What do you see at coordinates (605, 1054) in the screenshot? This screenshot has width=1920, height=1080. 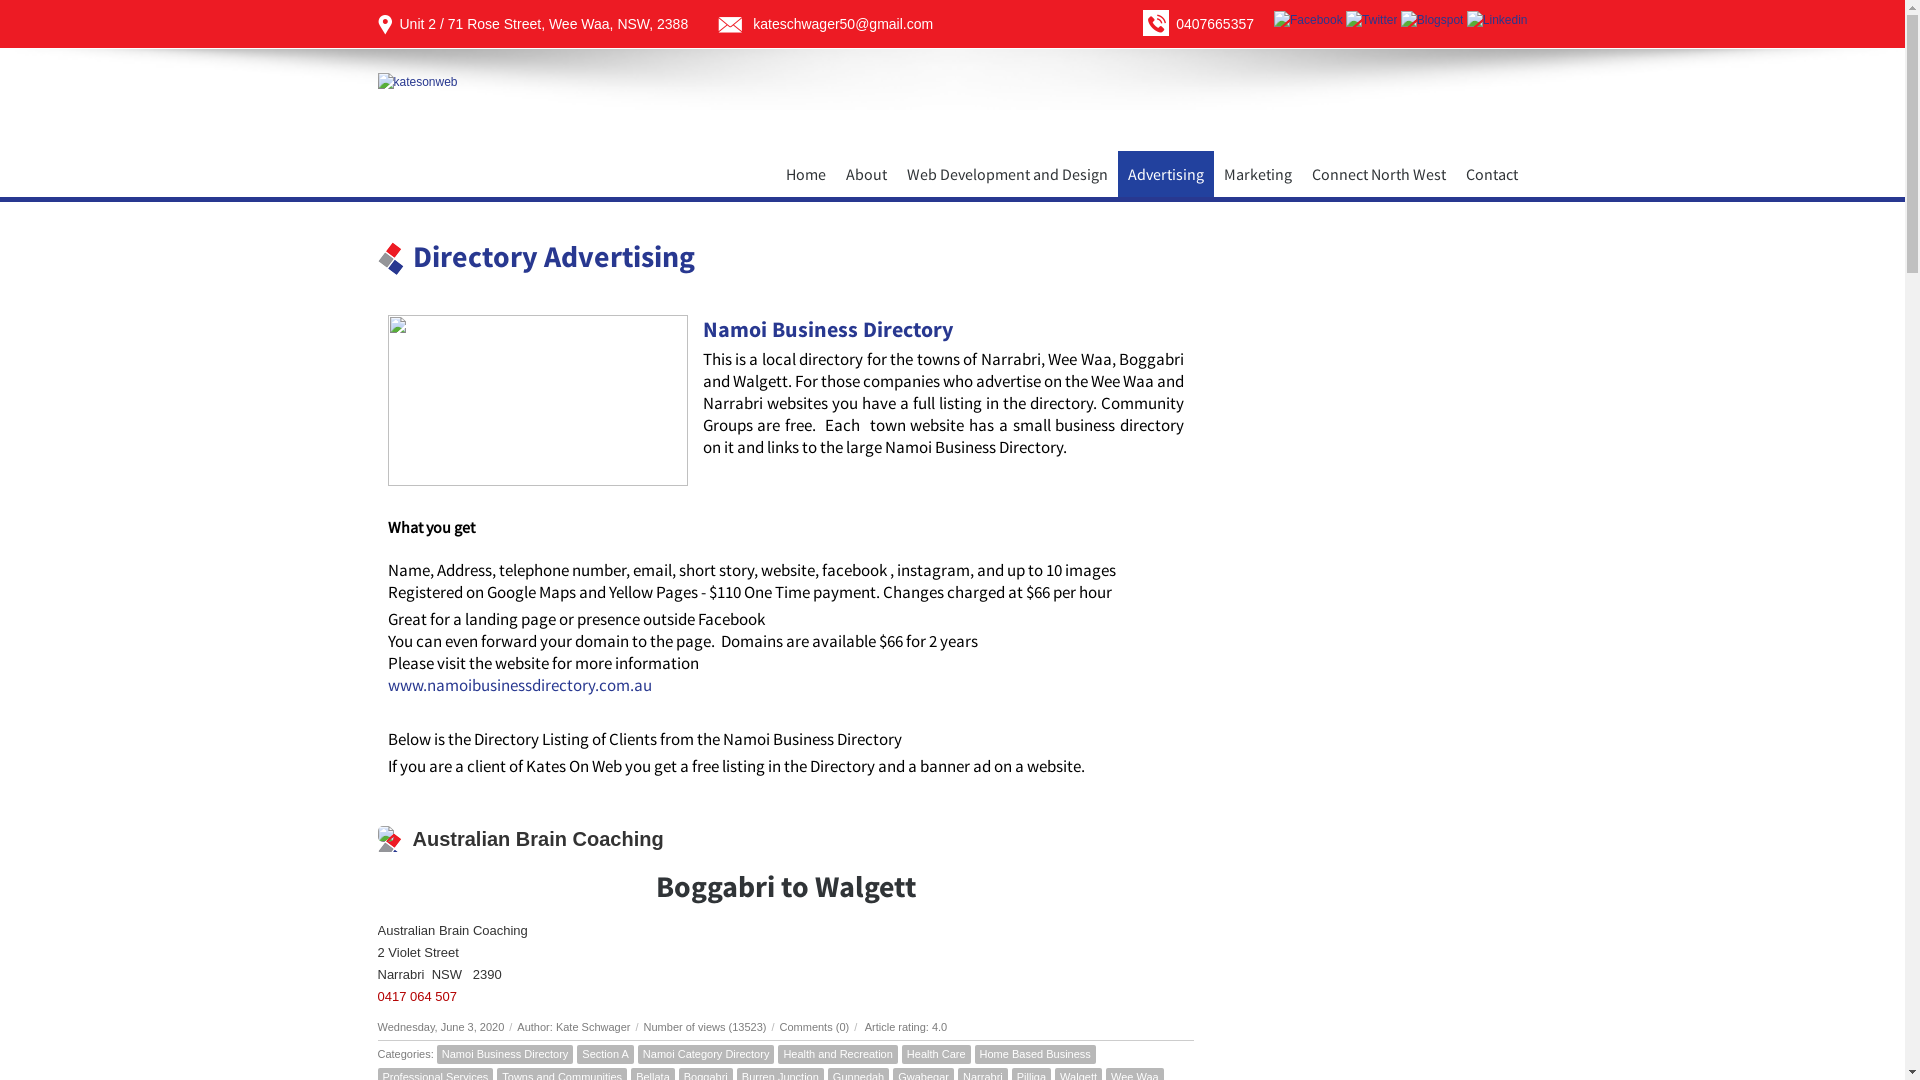 I see `Section A` at bounding box center [605, 1054].